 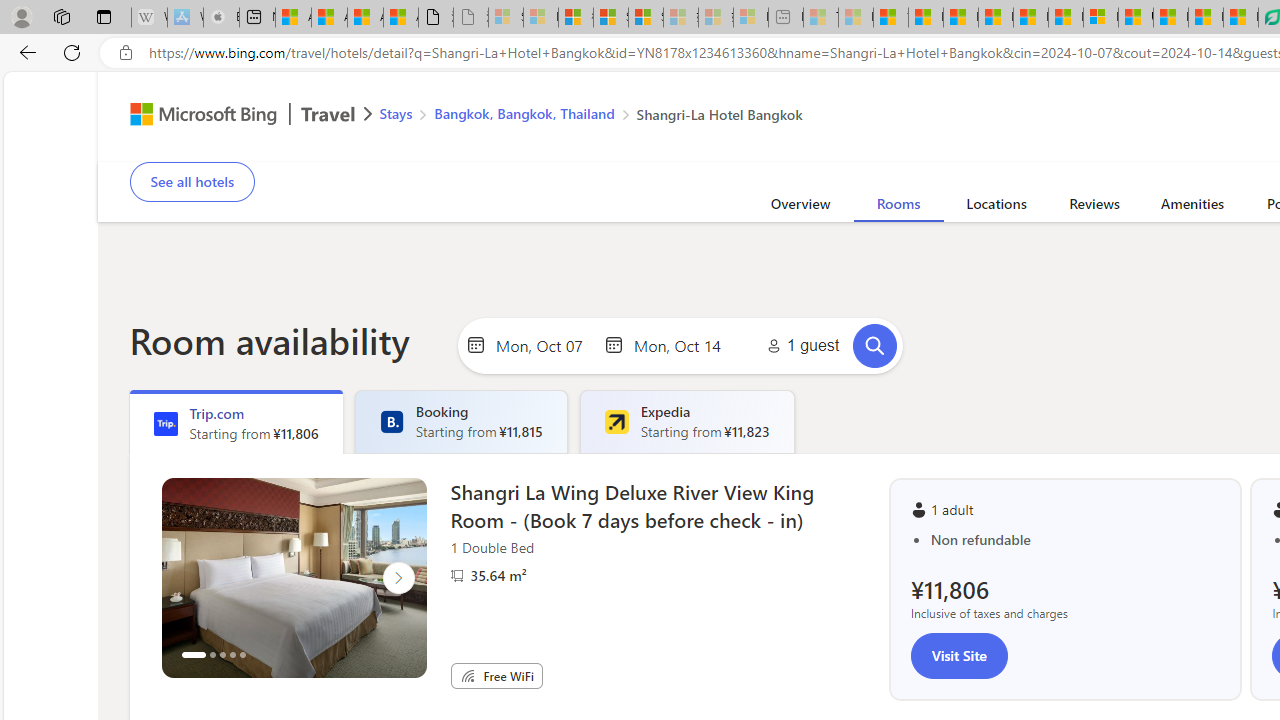 What do you see at coordinates (578, 116) in the screenshot?
I see `AutomationID: bread-crumb-root` at bounding box center [578, 116].